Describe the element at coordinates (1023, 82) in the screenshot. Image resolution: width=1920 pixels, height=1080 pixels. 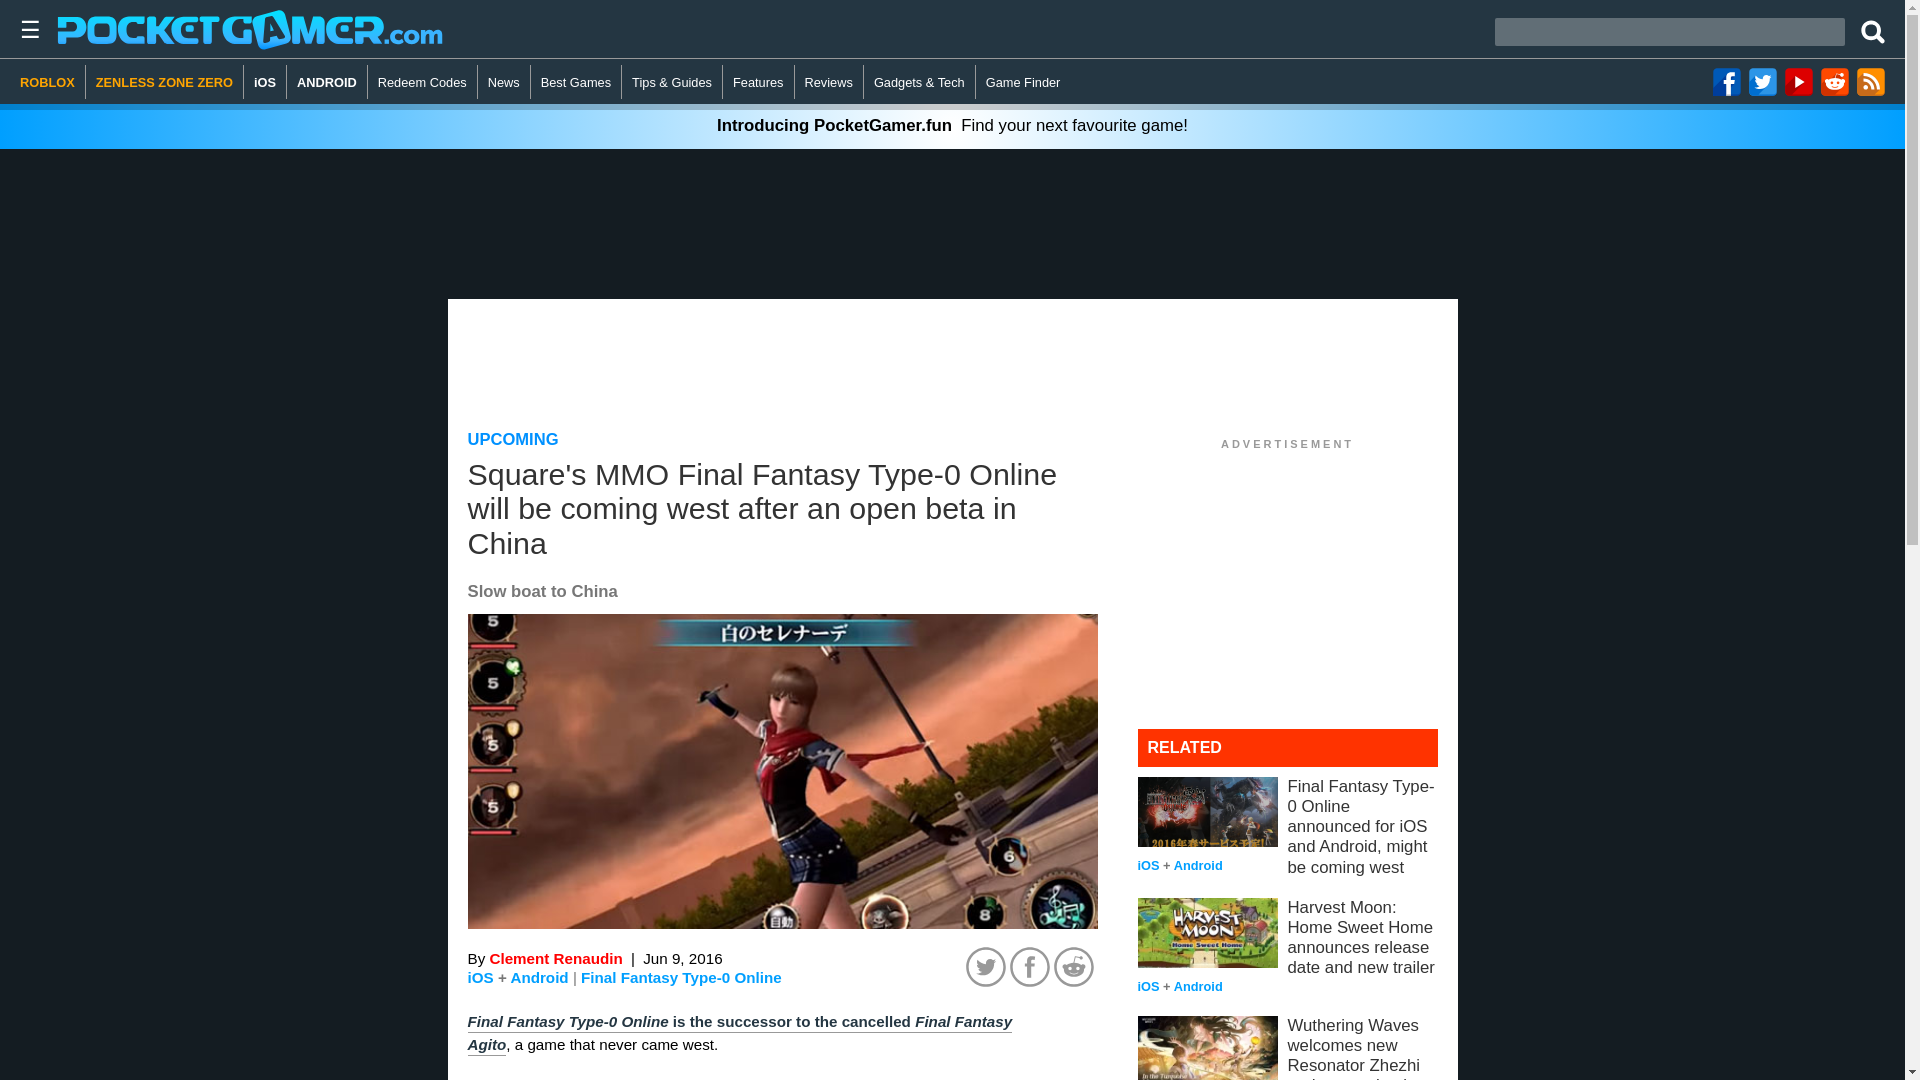
I see `Game Finder` at that location.